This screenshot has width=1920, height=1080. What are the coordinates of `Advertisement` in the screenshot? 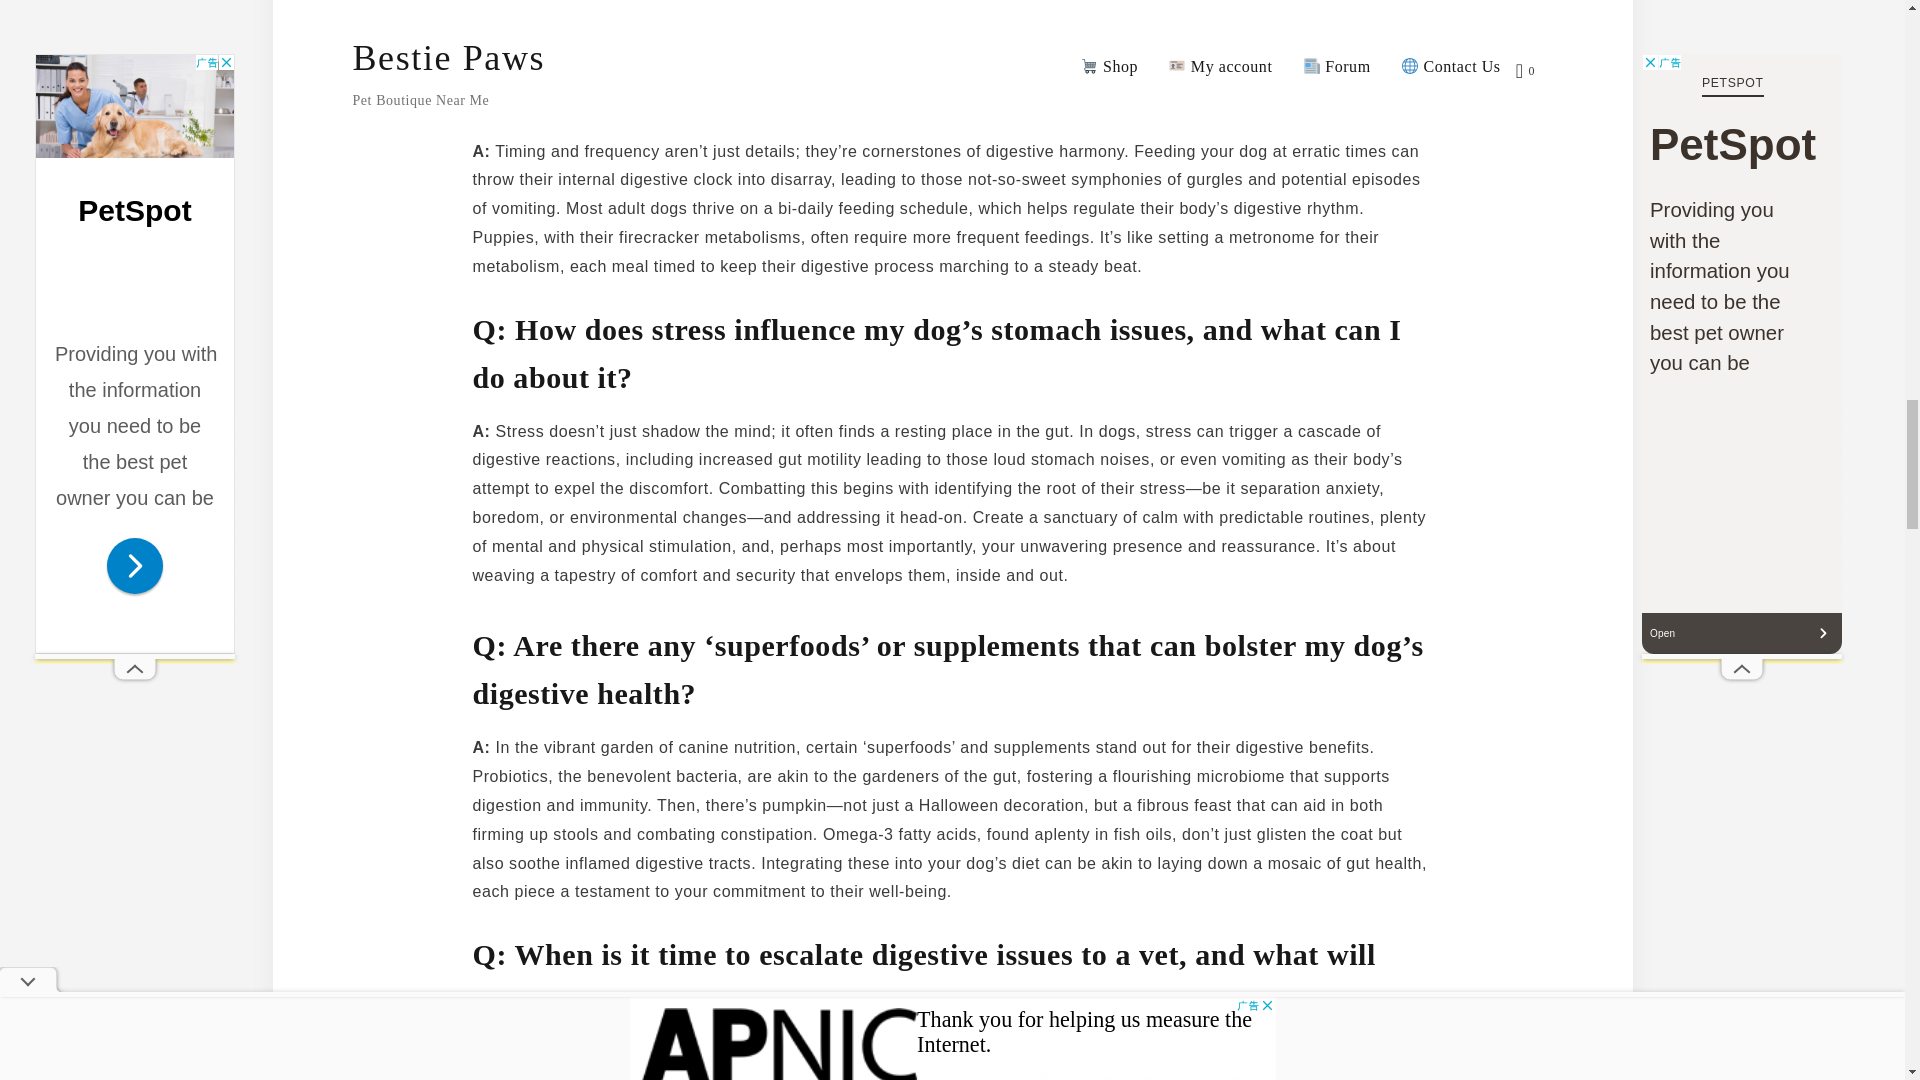 It's located at (952, 9).